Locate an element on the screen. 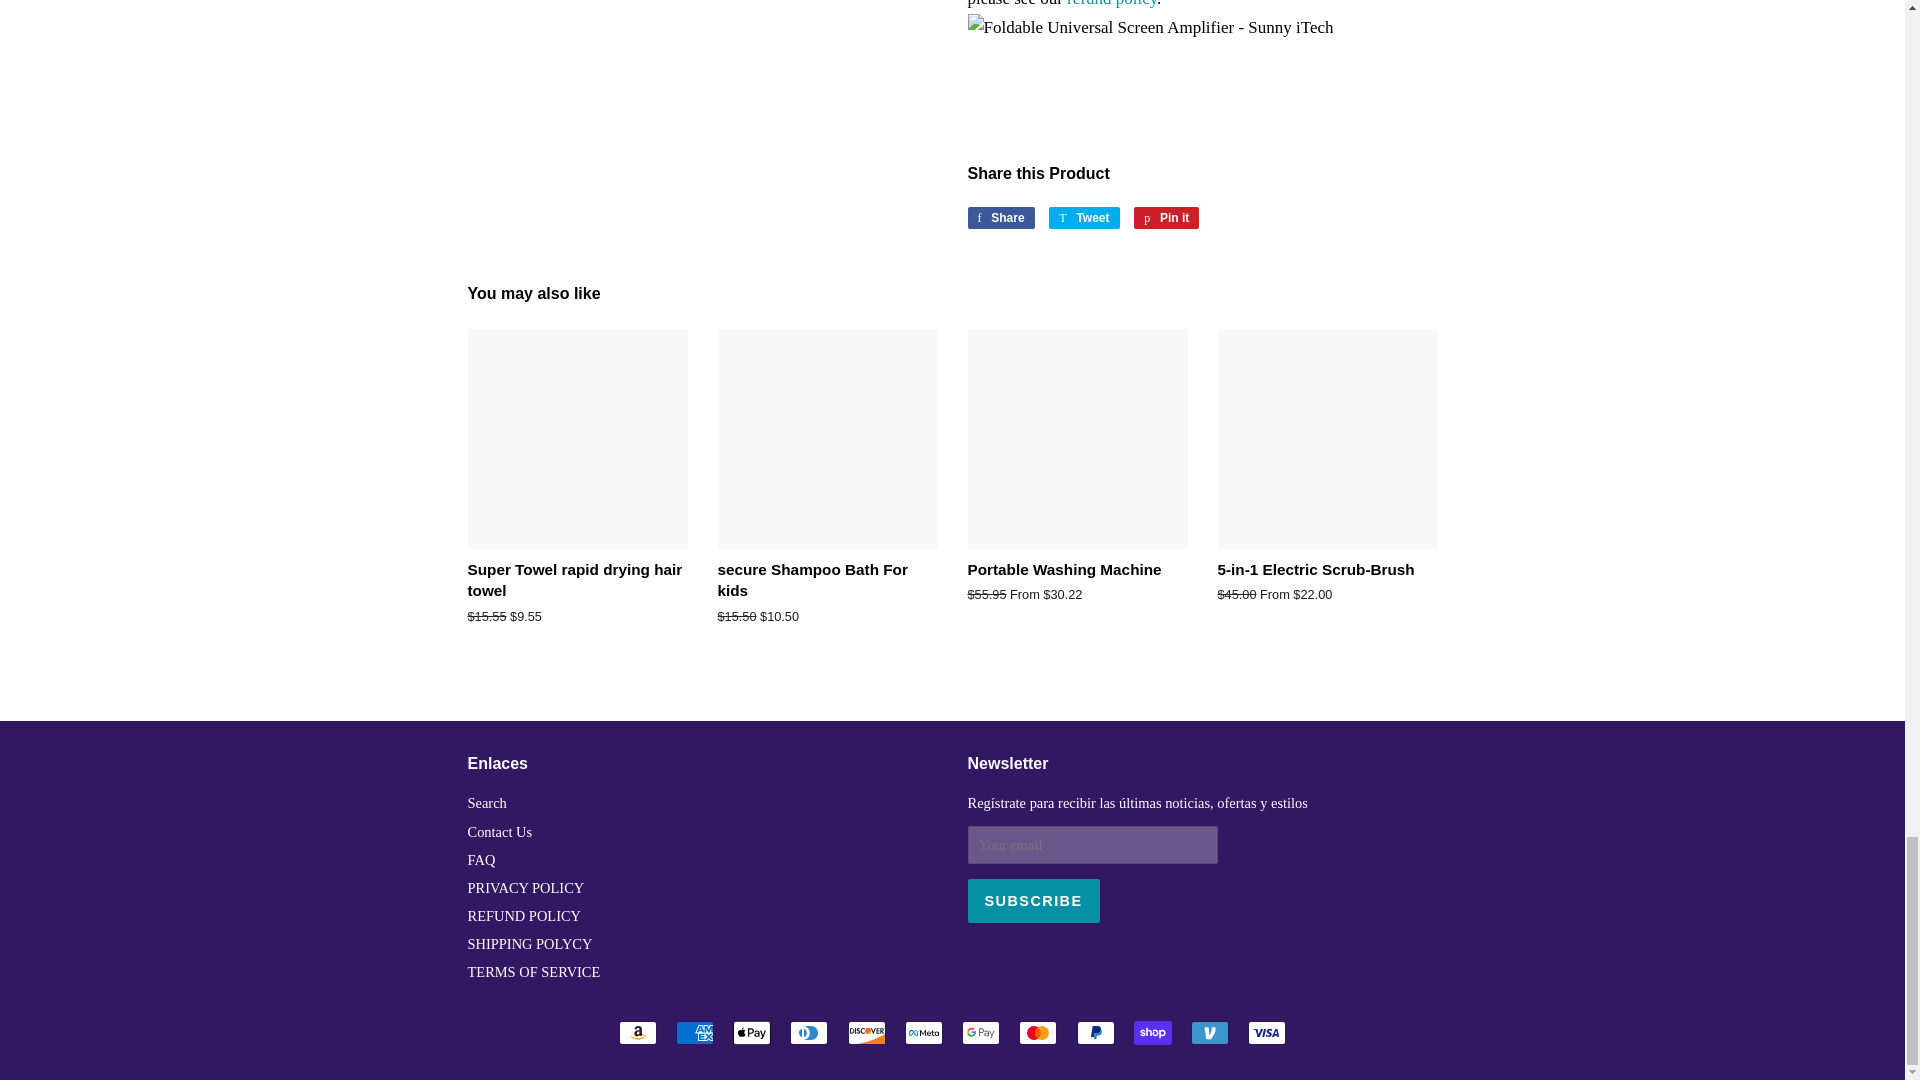 The image size is (1920, 1080). American Express is located at coordinates (694, 1032).